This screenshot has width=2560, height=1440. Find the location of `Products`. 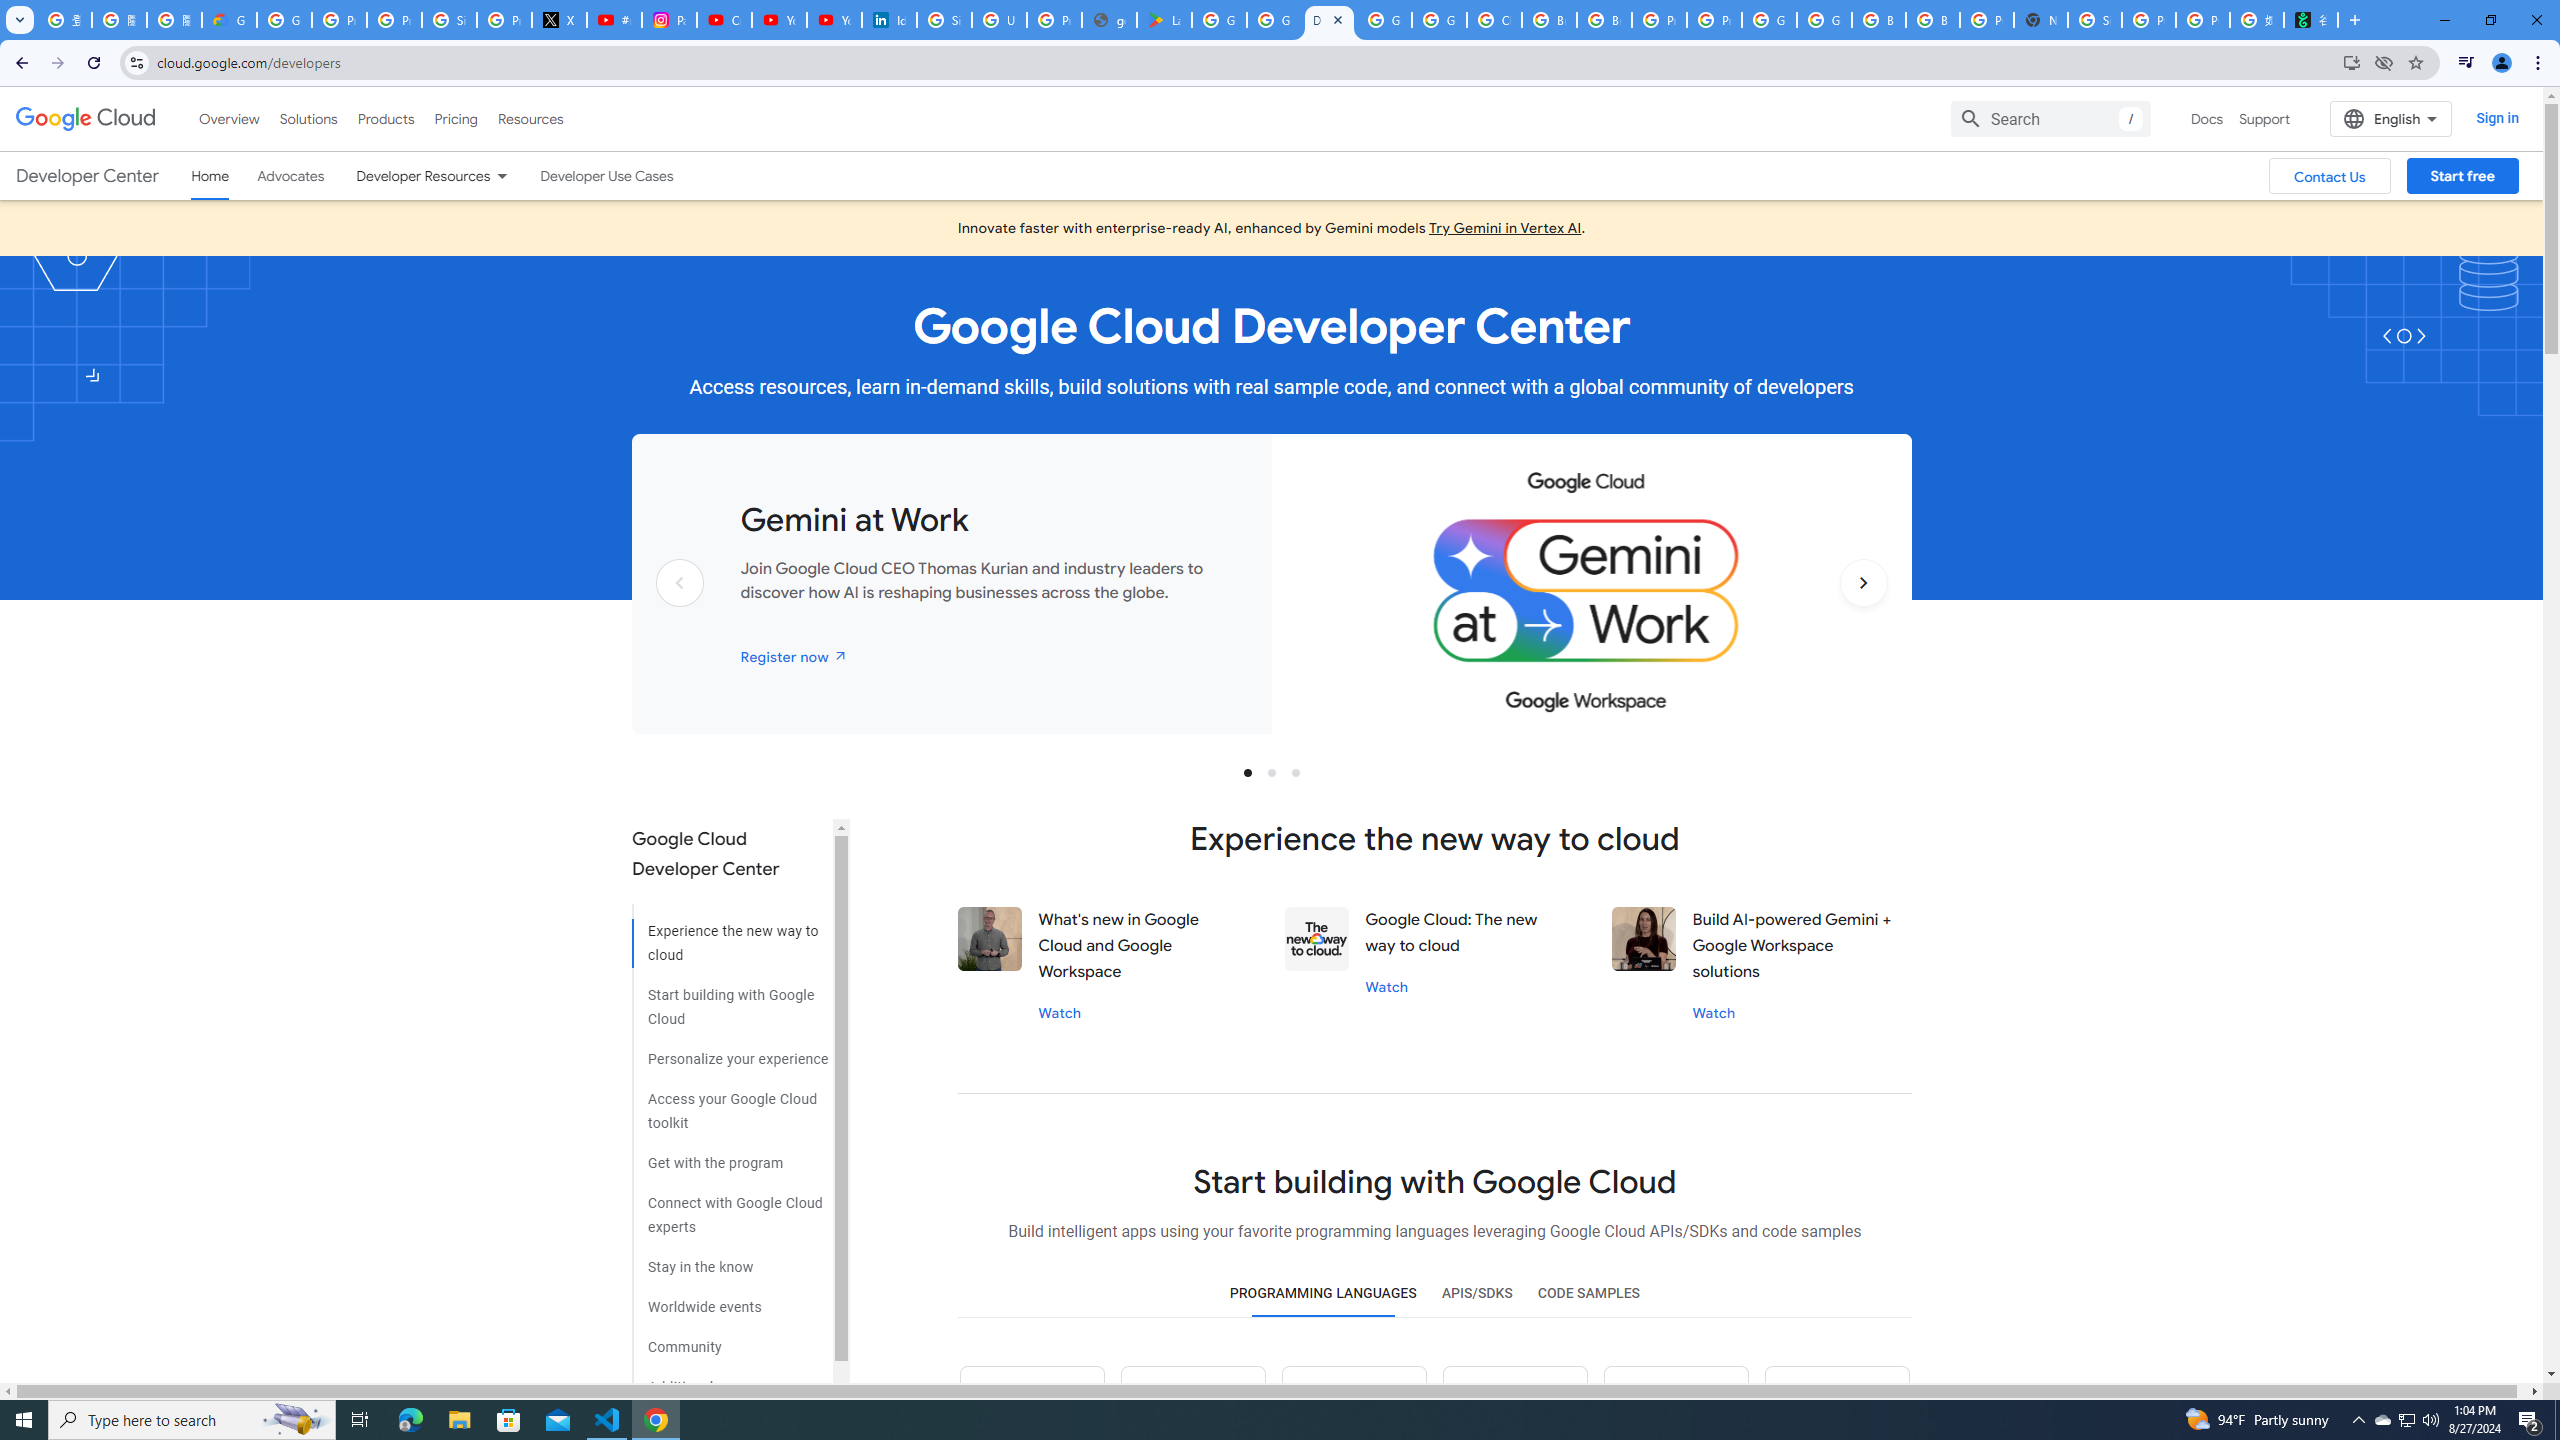

Products is located at coordinates (384, 118).